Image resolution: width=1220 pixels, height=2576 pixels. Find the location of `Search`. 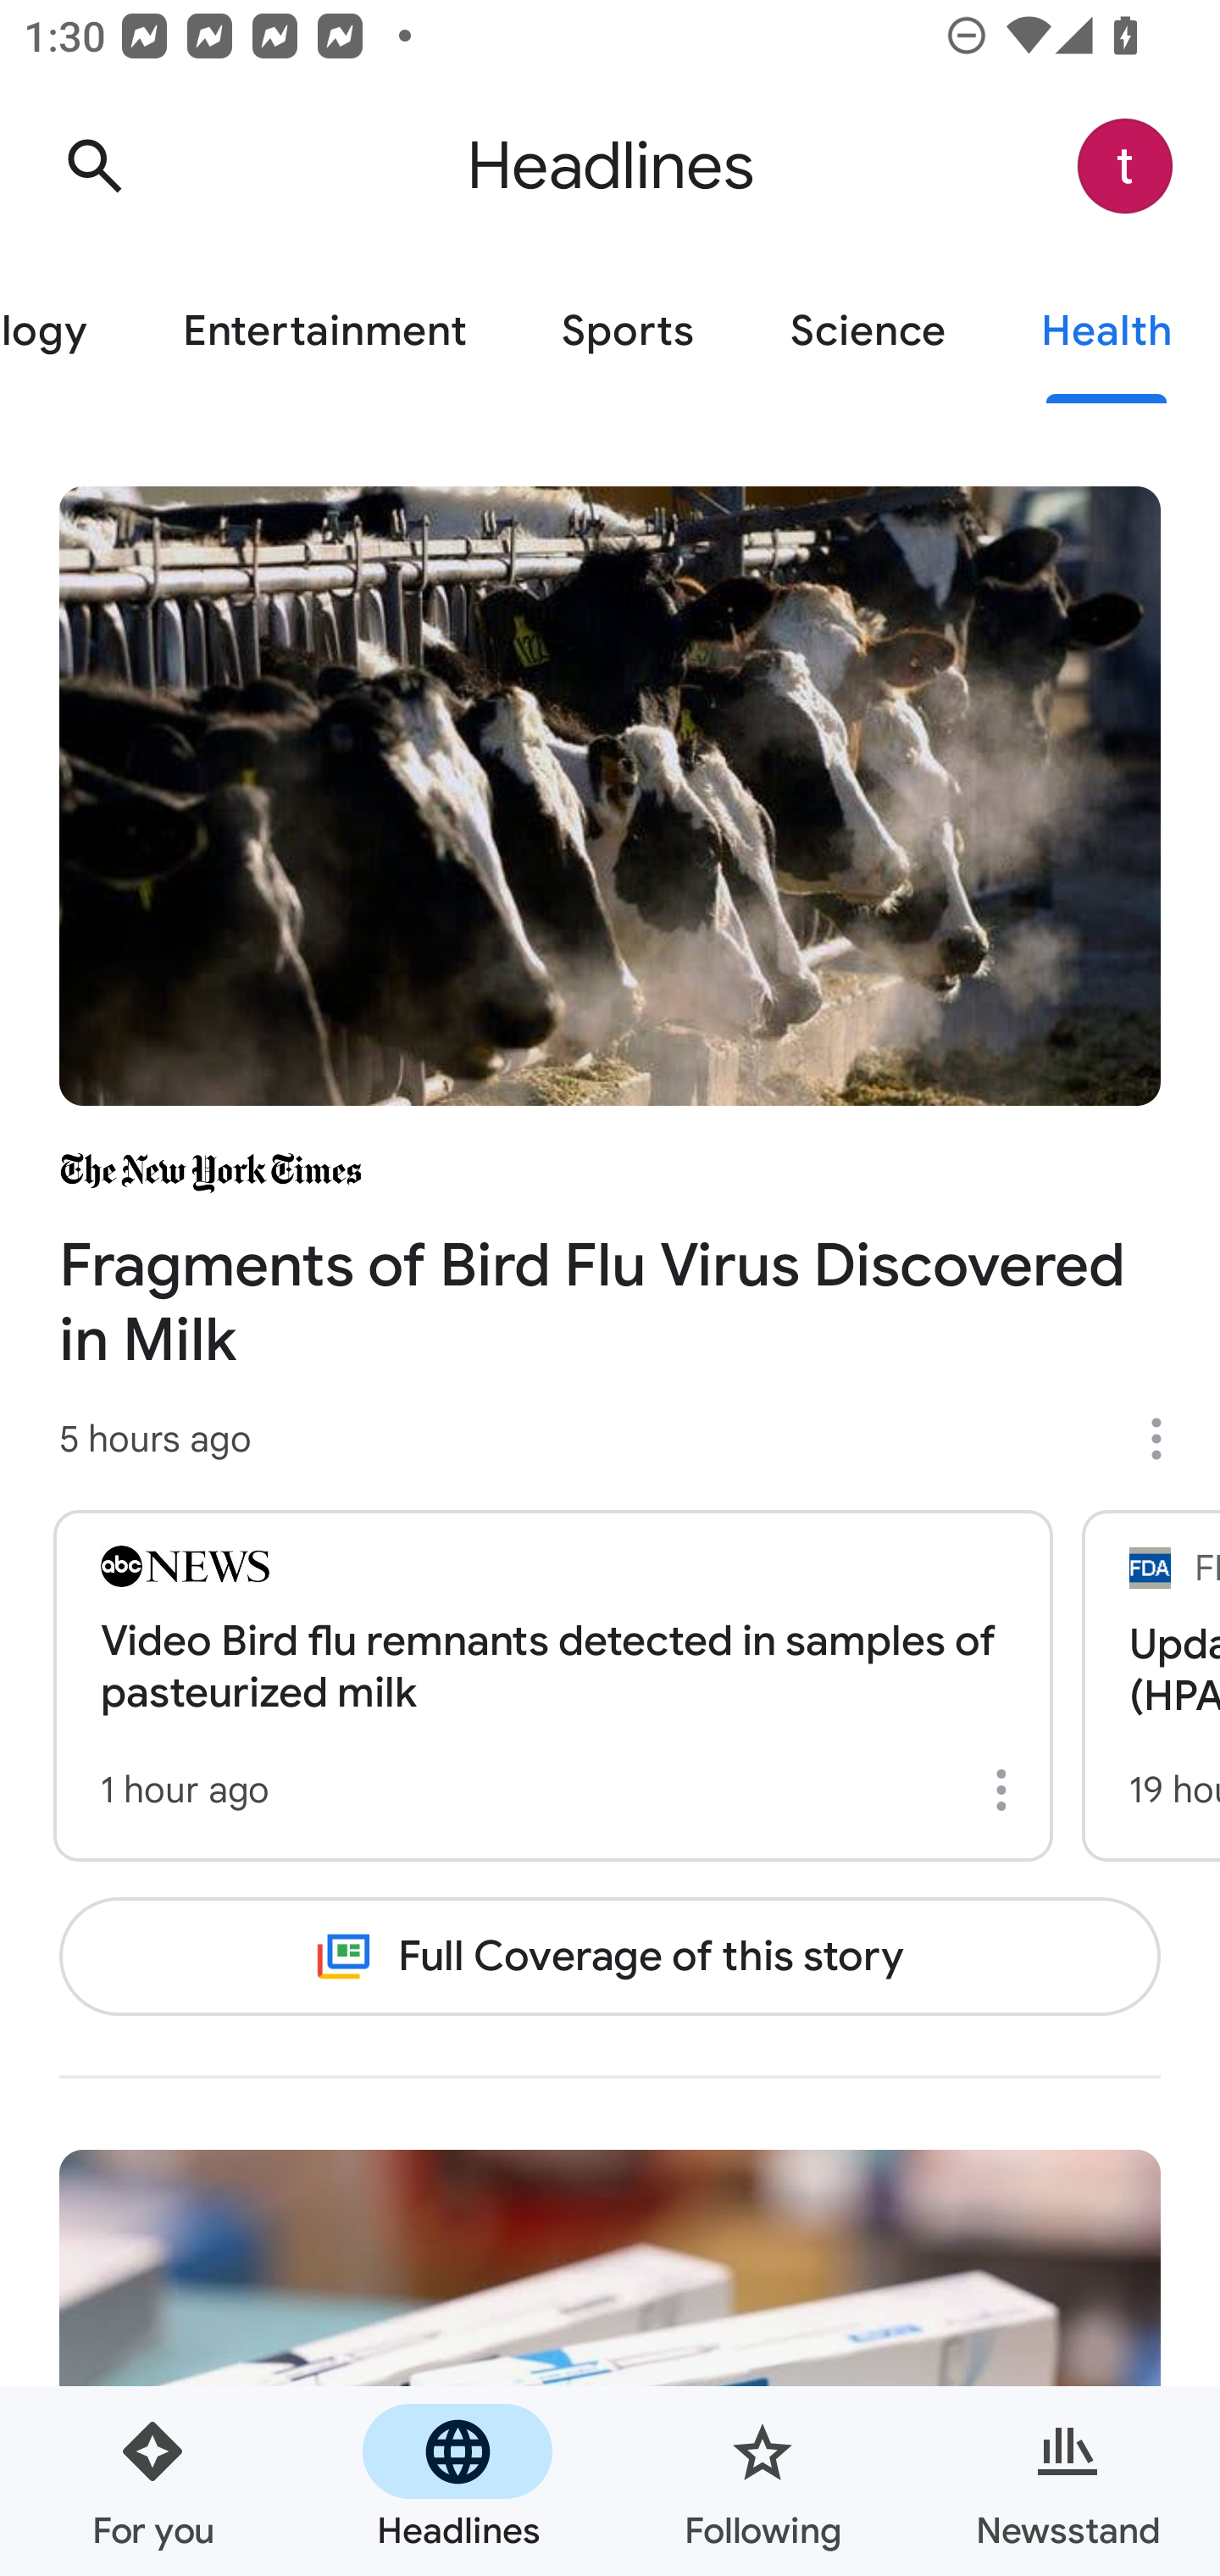

Search is located at coordinates (94, 166).